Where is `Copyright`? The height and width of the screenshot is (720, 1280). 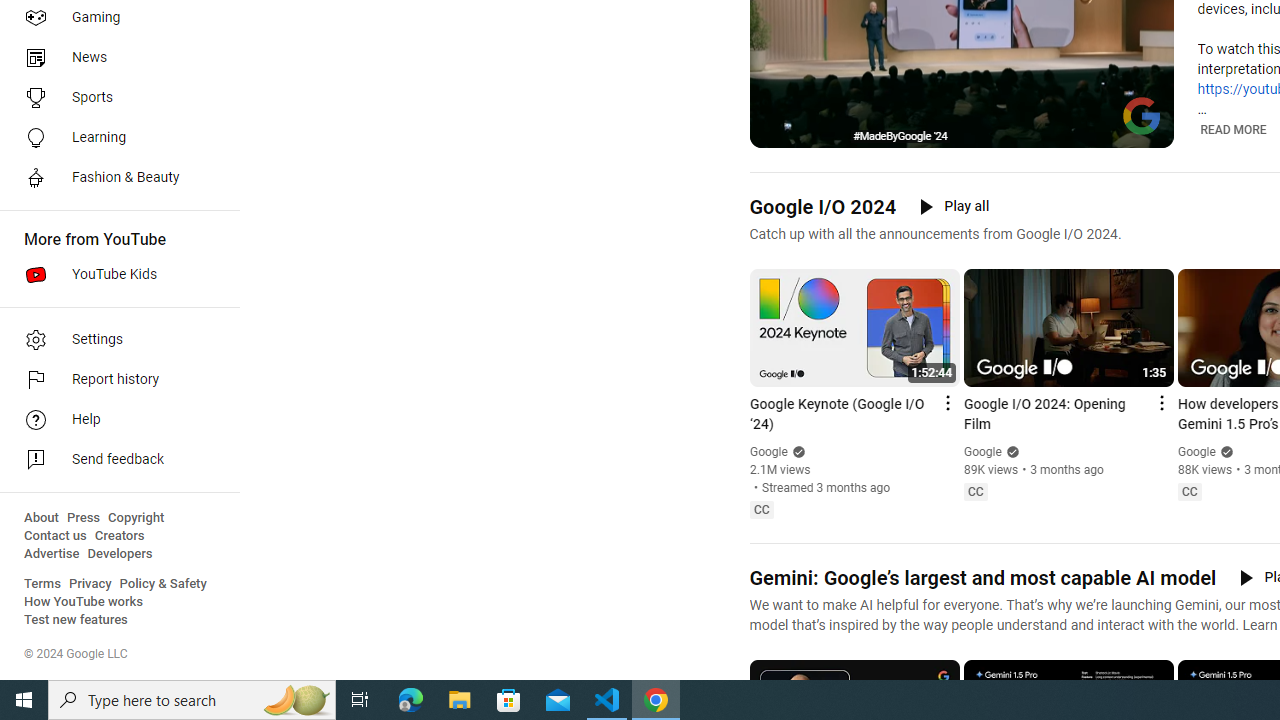
Copyright is located at coordinates (136, 518).